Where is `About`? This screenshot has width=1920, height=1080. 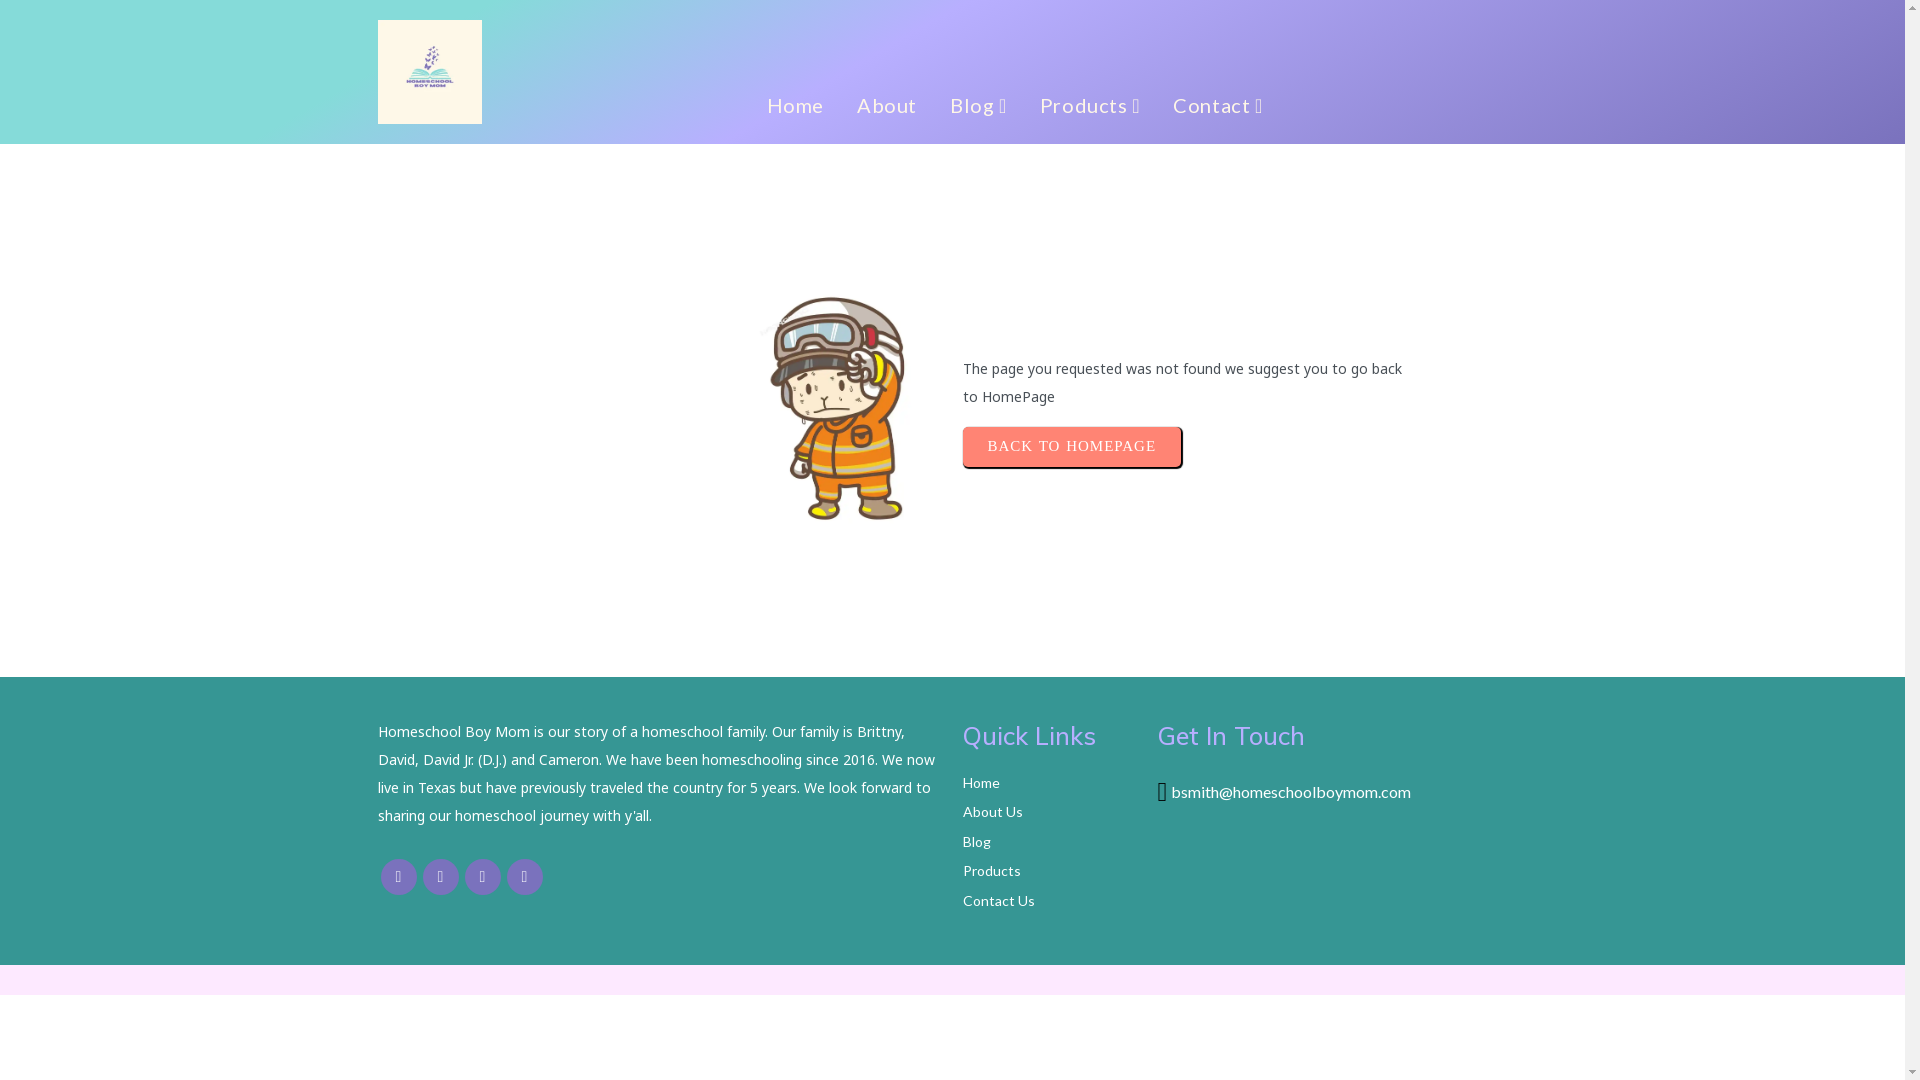 About is located at coordinates (887, 105).